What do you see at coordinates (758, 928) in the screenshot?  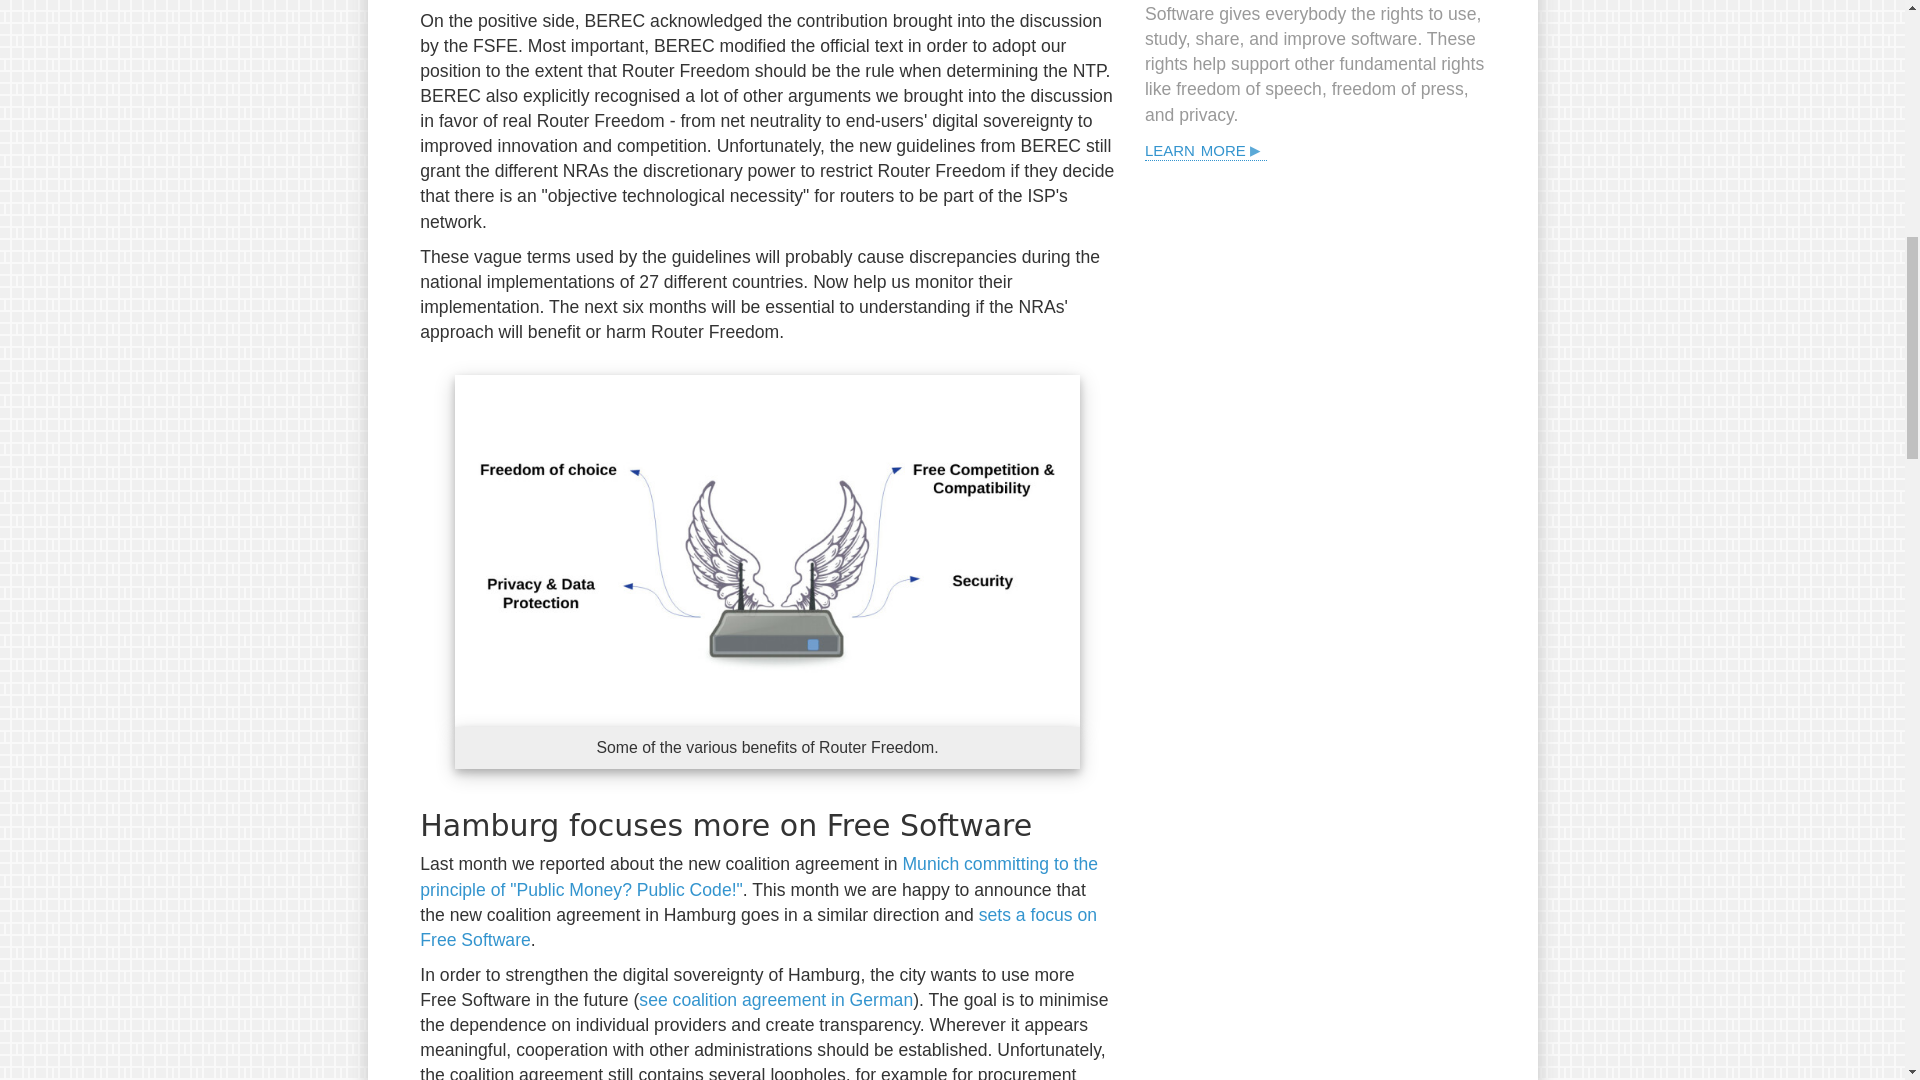 I see `sets a focus on Free Software` at bounding box center [758, 928].